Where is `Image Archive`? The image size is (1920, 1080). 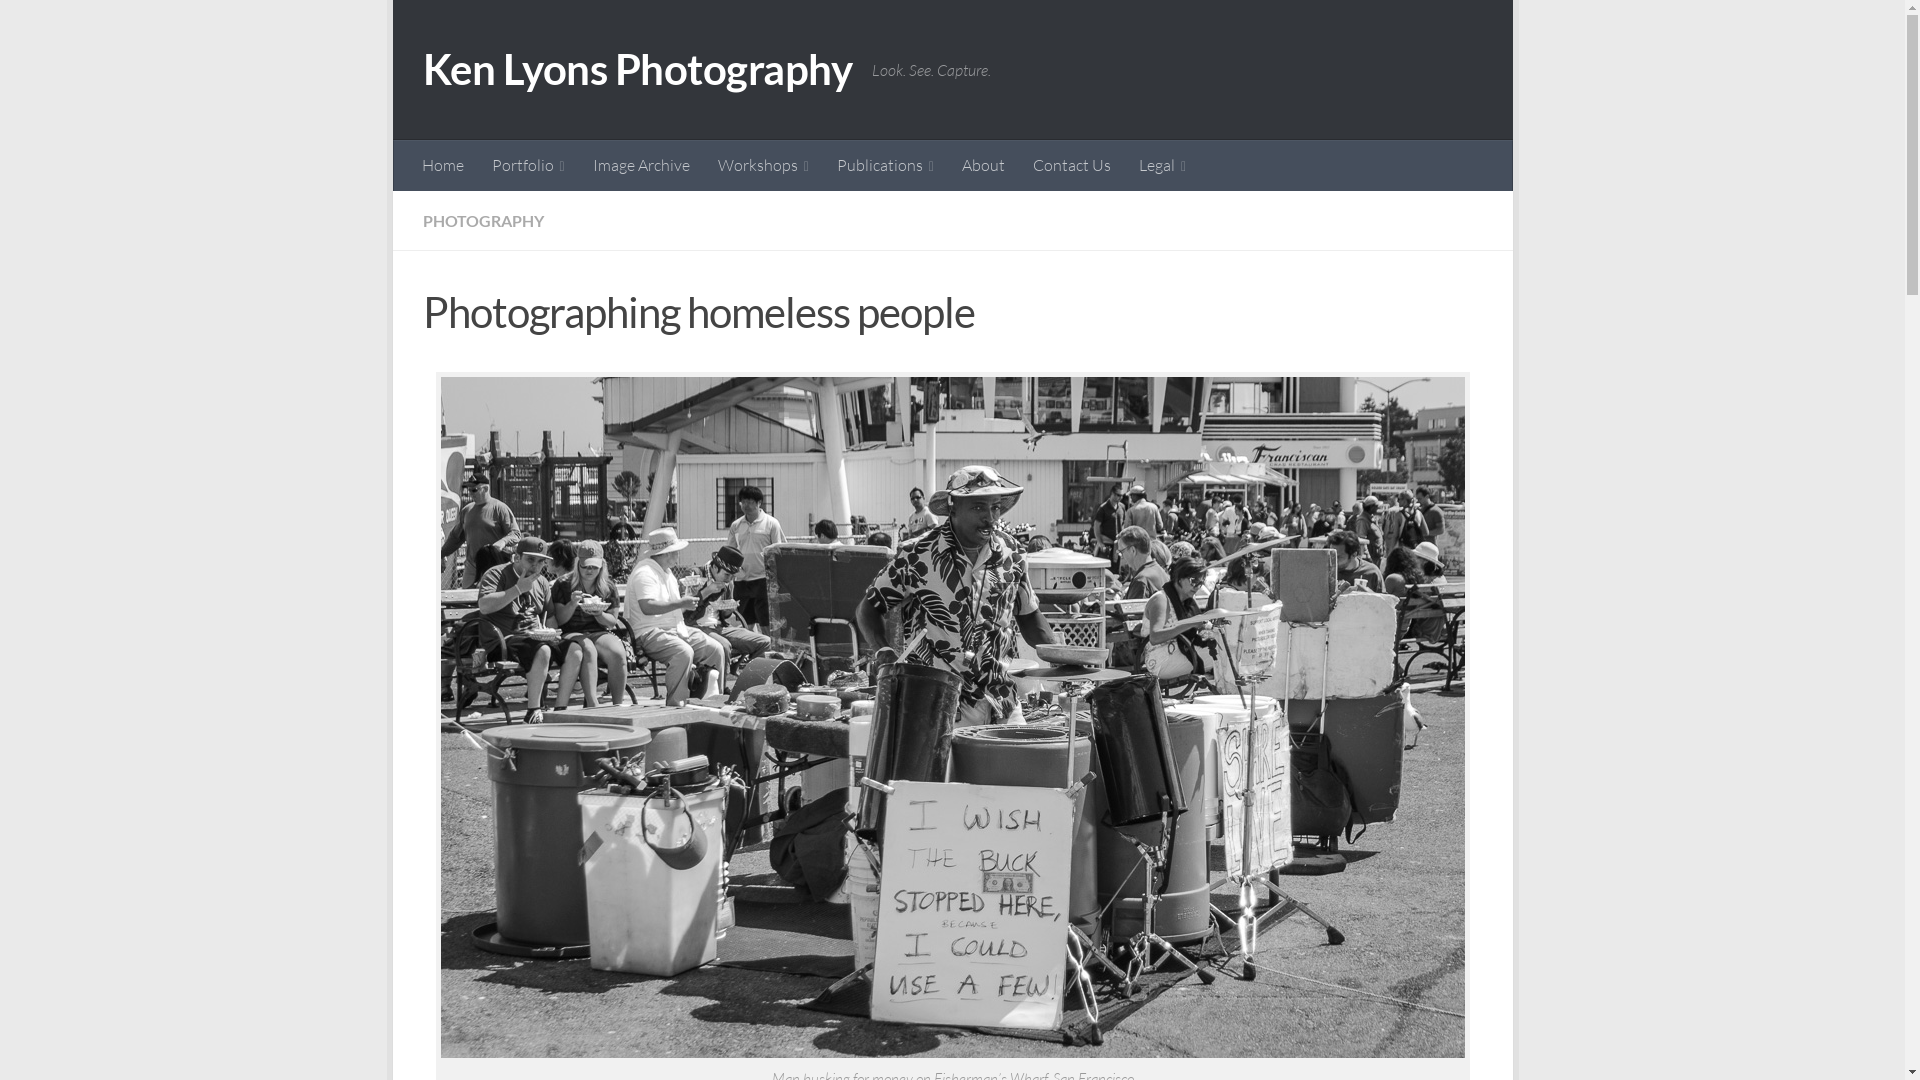 Image Archive is located at coordinates (642, 165).